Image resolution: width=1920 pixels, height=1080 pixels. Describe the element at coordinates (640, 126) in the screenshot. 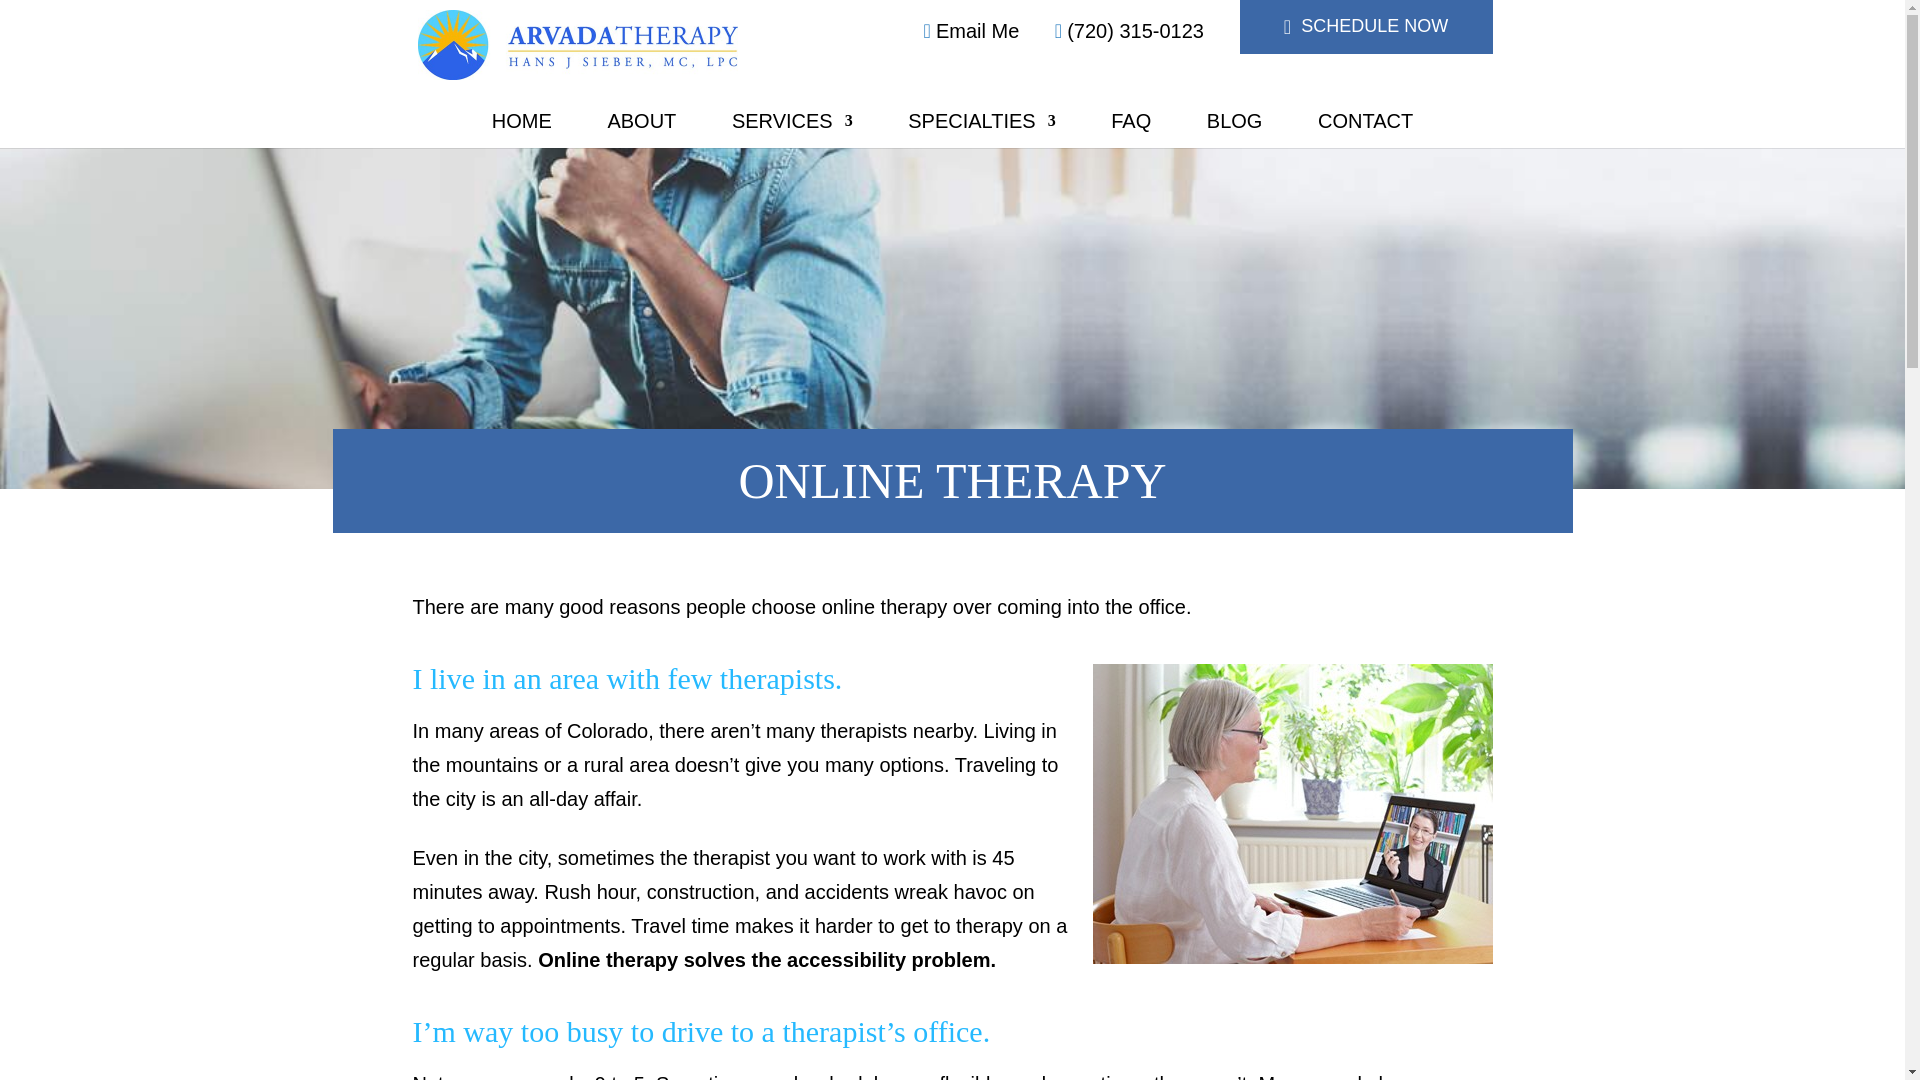

I see `ABOUT` at that location.